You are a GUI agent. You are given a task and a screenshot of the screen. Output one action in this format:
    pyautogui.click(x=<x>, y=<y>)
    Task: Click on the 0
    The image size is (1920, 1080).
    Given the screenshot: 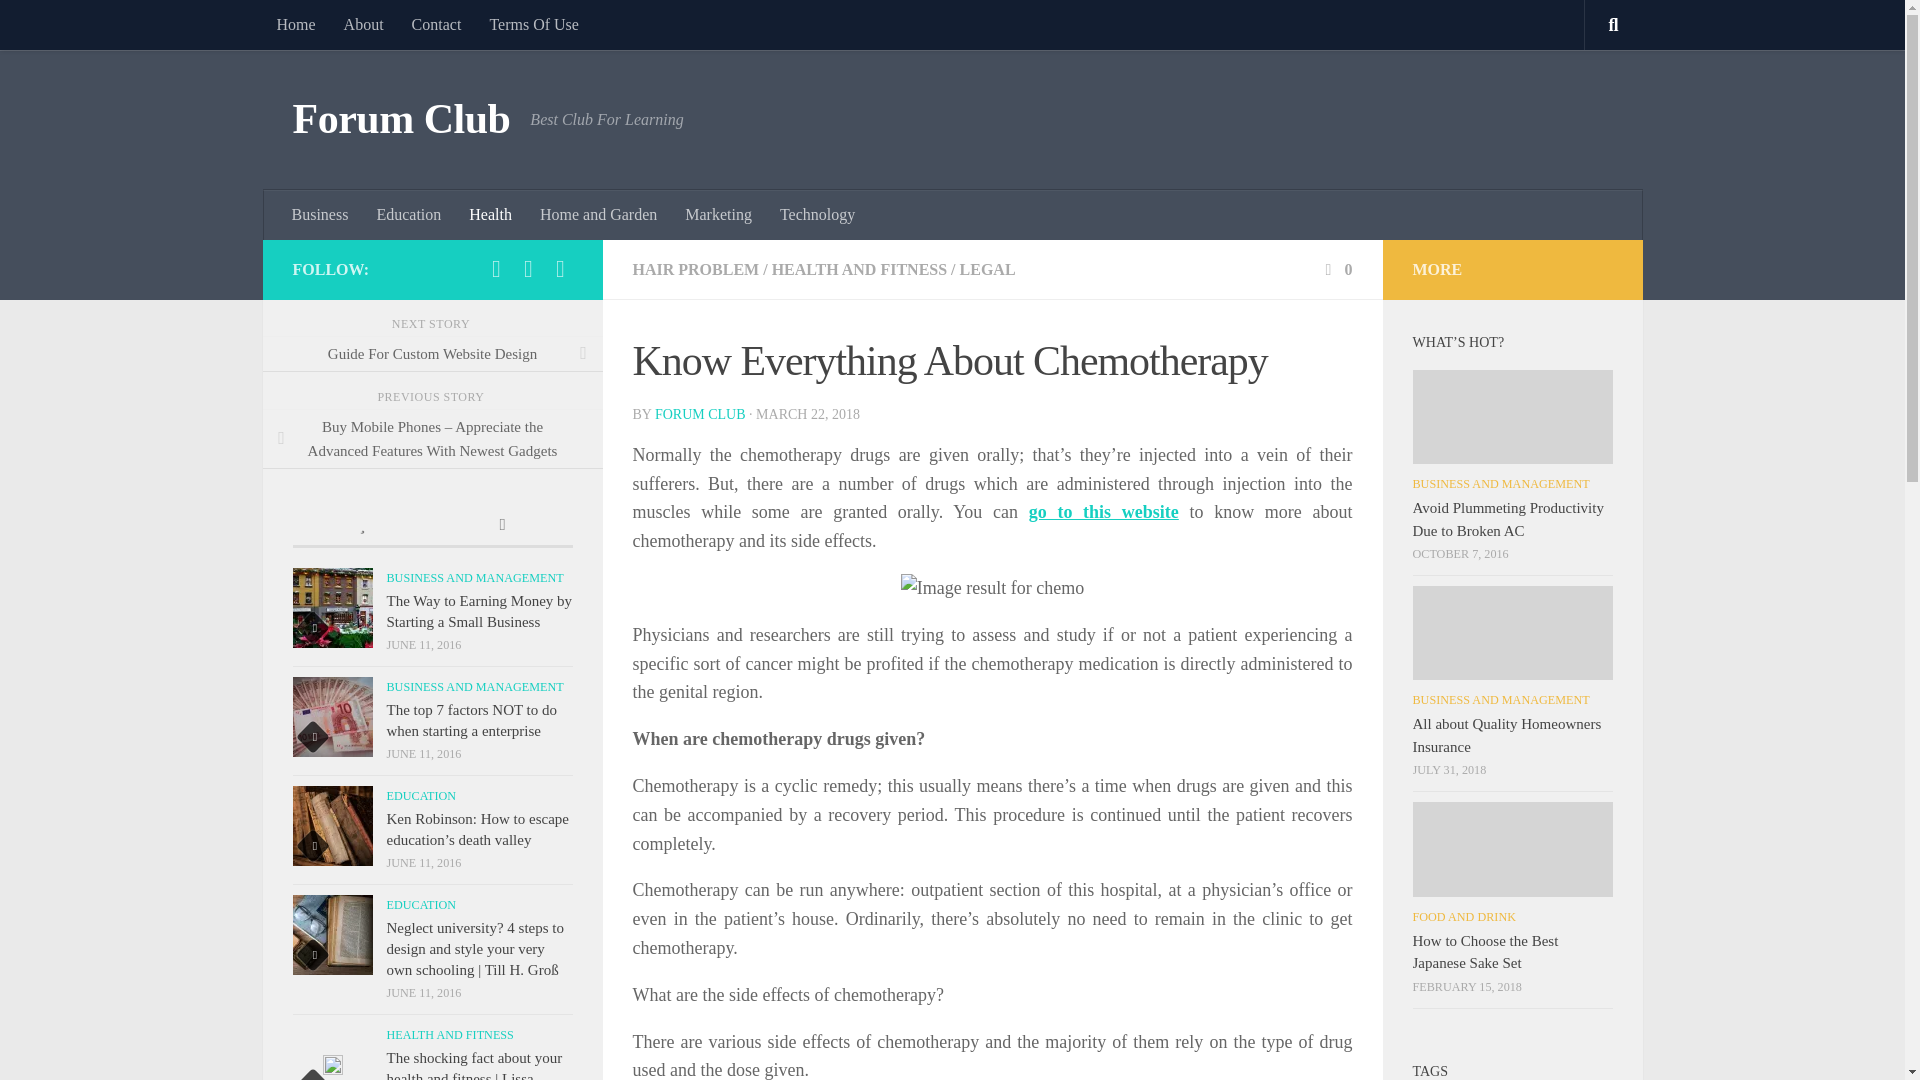 What is the action you would take?
    pyautogui.click(x=1336, y=269)
    